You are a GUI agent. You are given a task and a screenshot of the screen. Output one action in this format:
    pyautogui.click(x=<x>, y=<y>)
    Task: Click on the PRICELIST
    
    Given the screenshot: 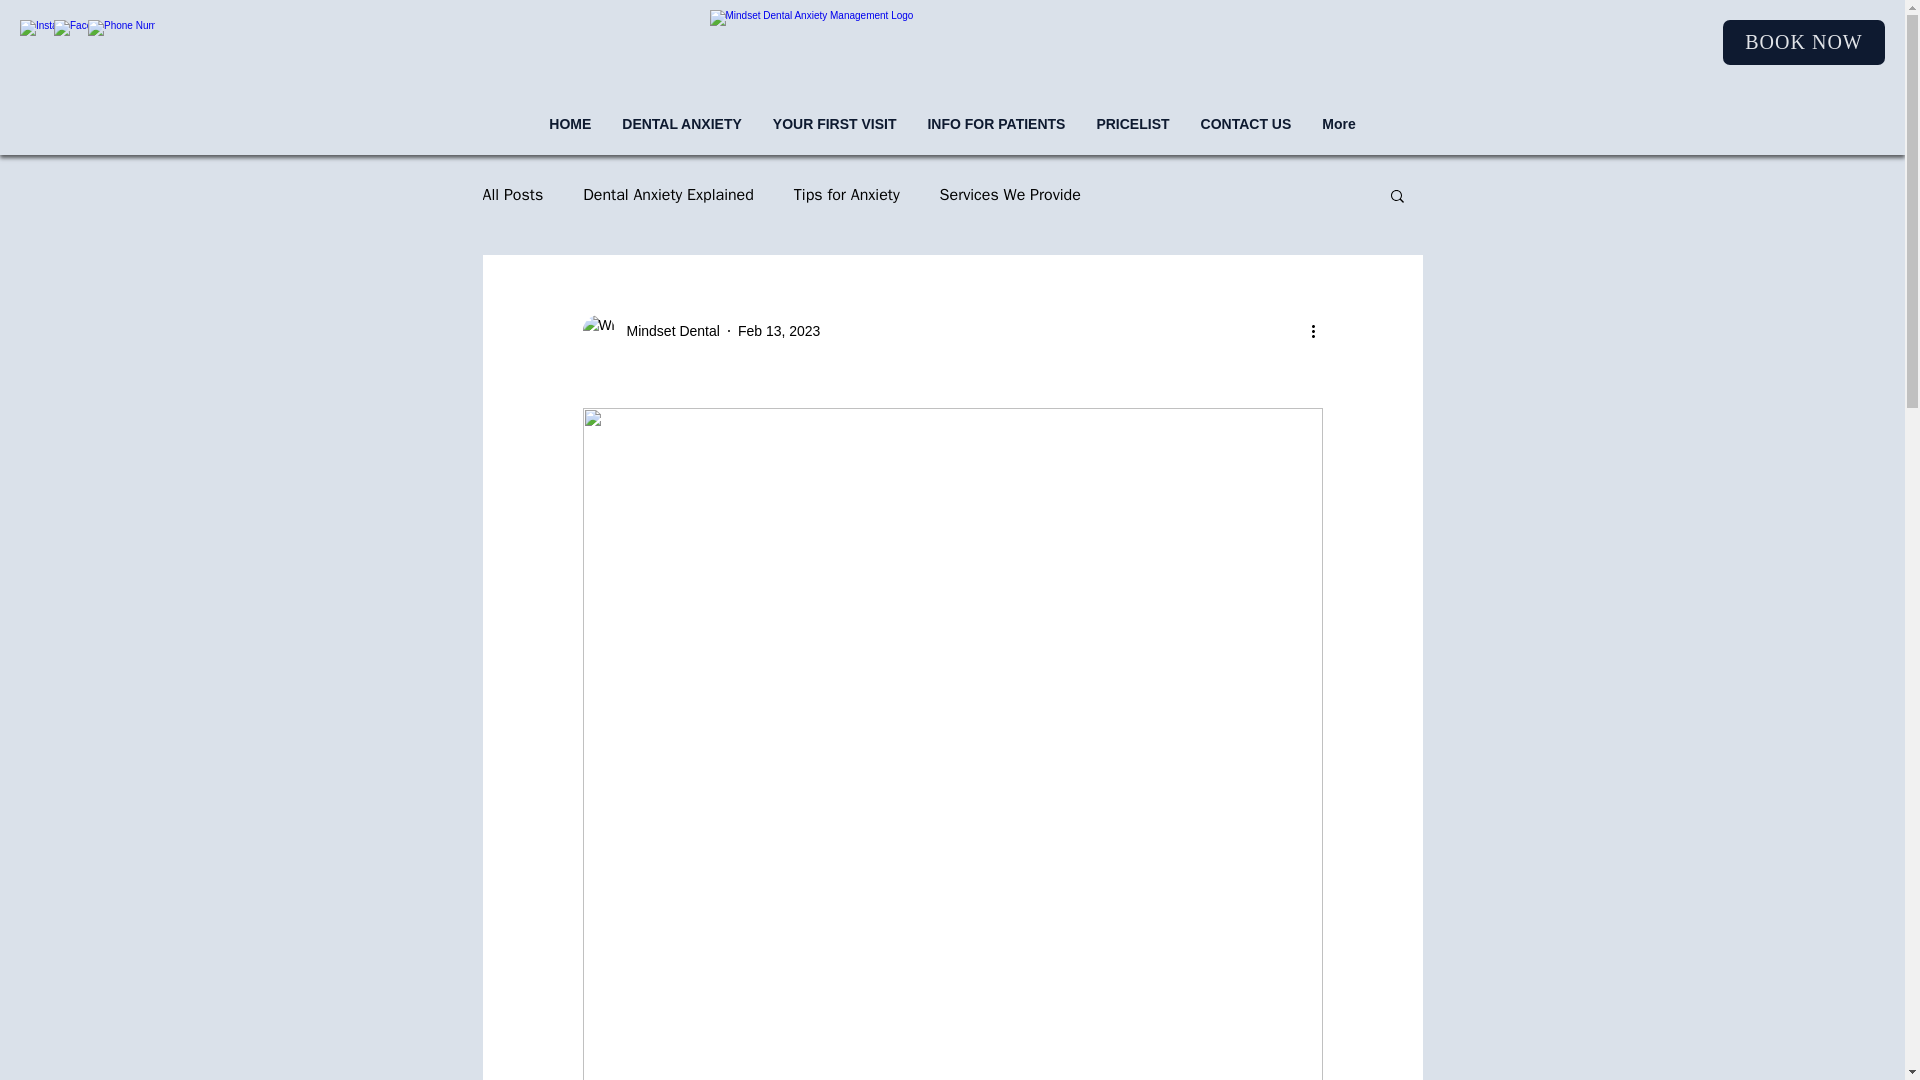 What is the action you would take?
    pyautogui.click(x=1132, y=134)
    